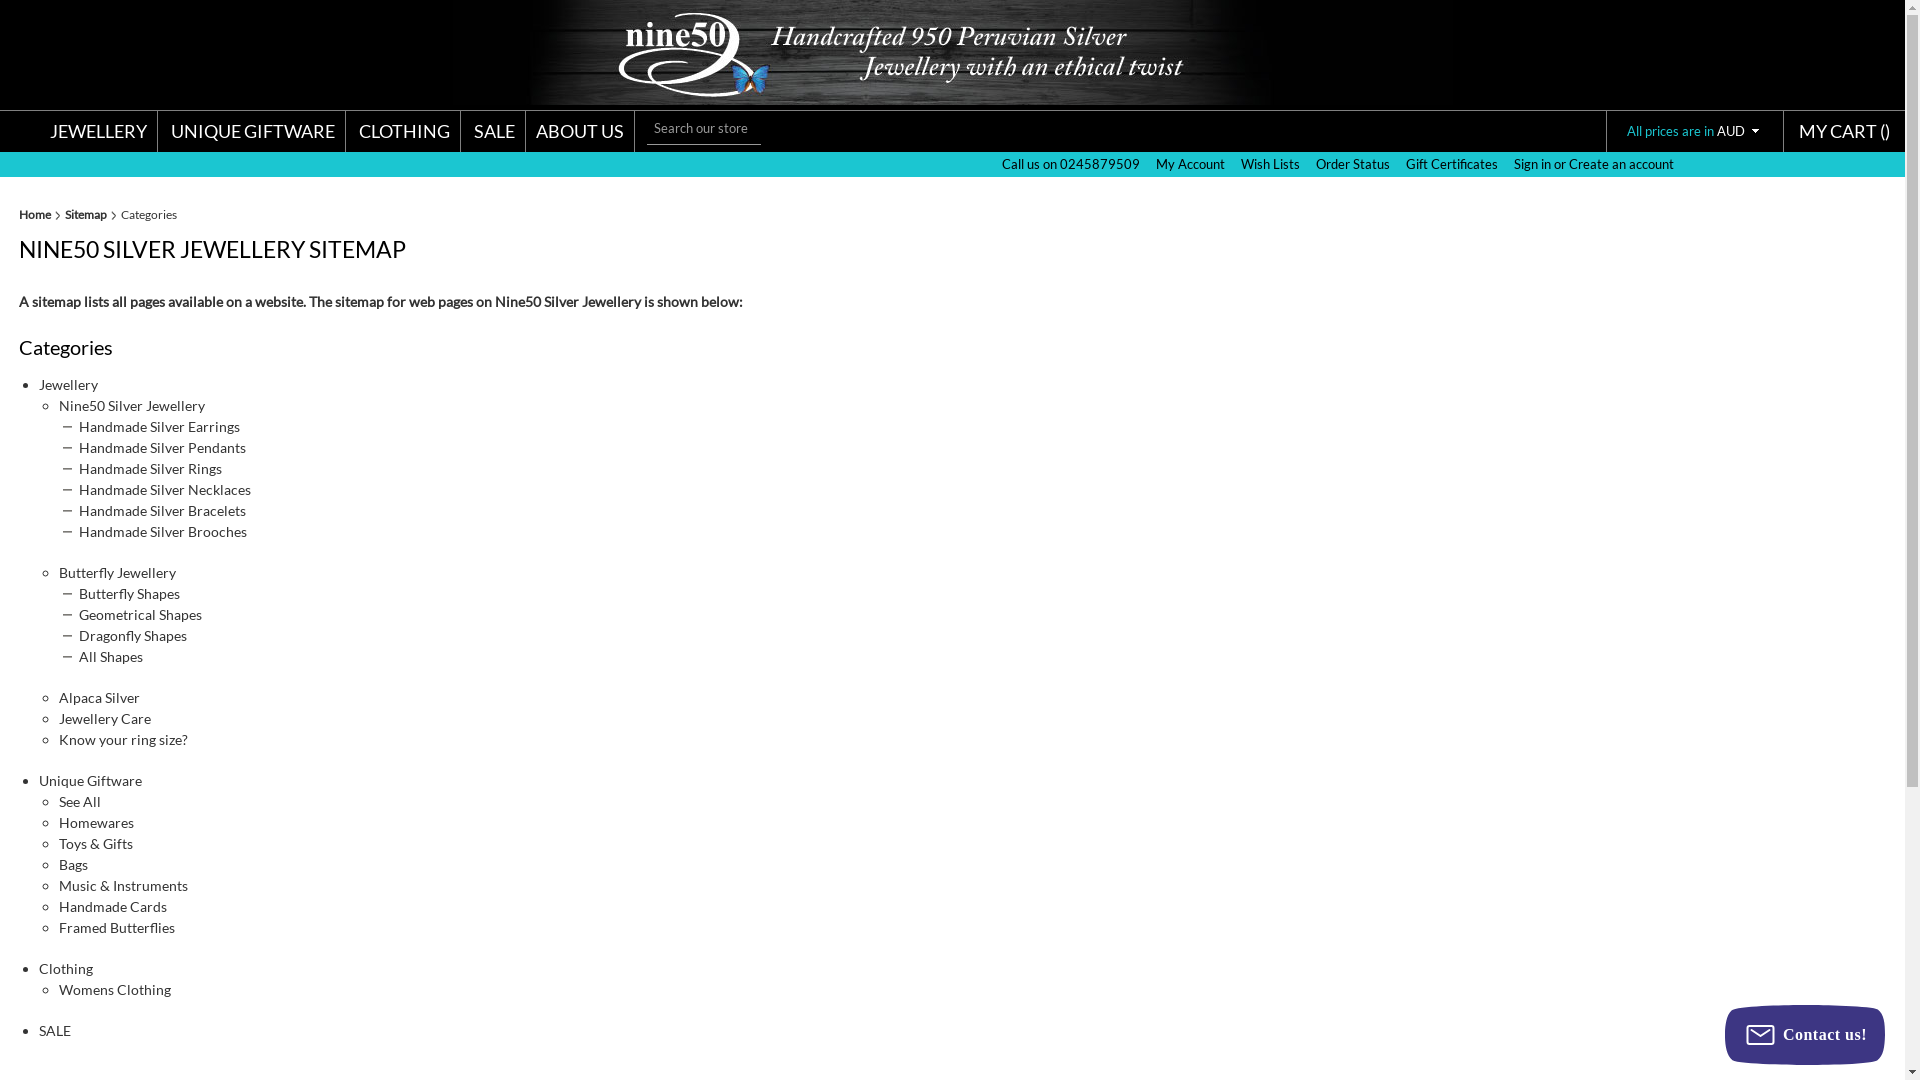 This screenshot has height=1080, width=1920. Describe the element at coordinates (160, 426) in the screenshot. I see `Handmade Silver Earrings` at that location.